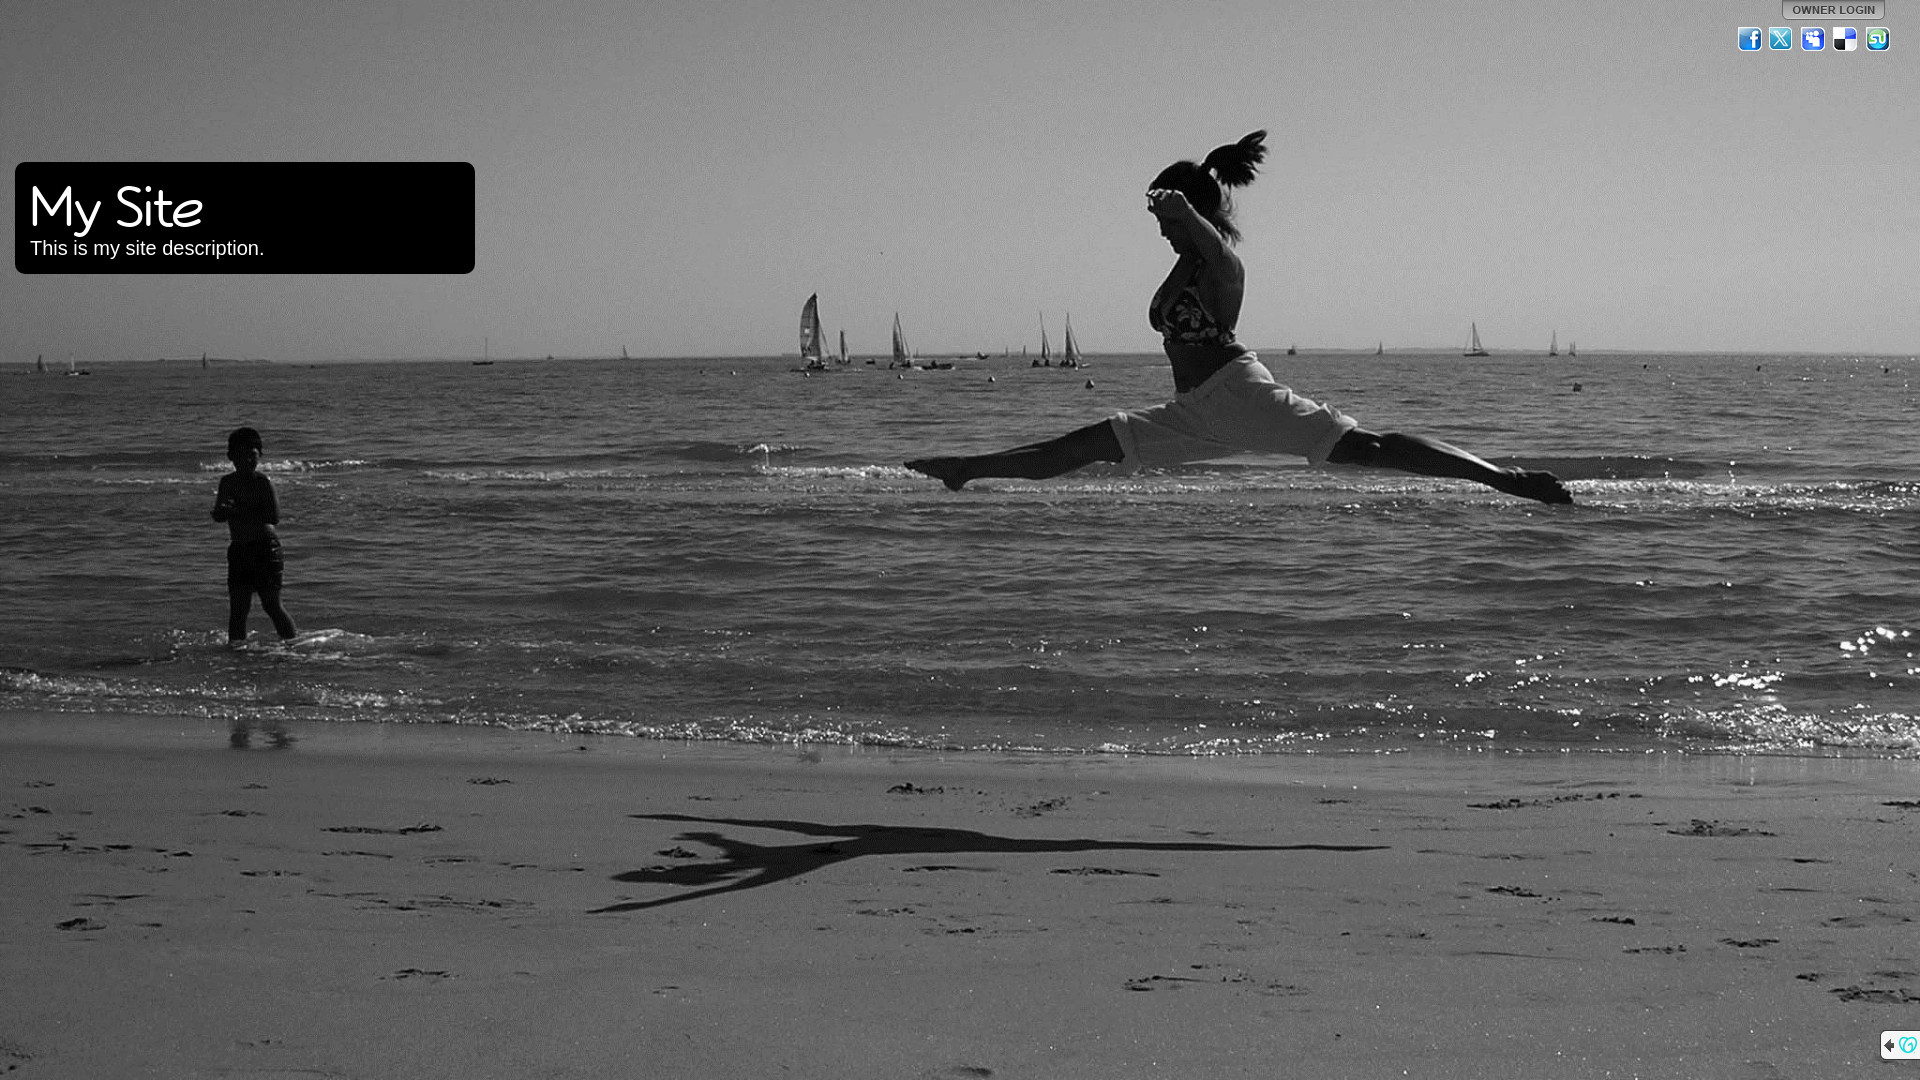  I want to click on Del.icio.us, so click(1846, 39).